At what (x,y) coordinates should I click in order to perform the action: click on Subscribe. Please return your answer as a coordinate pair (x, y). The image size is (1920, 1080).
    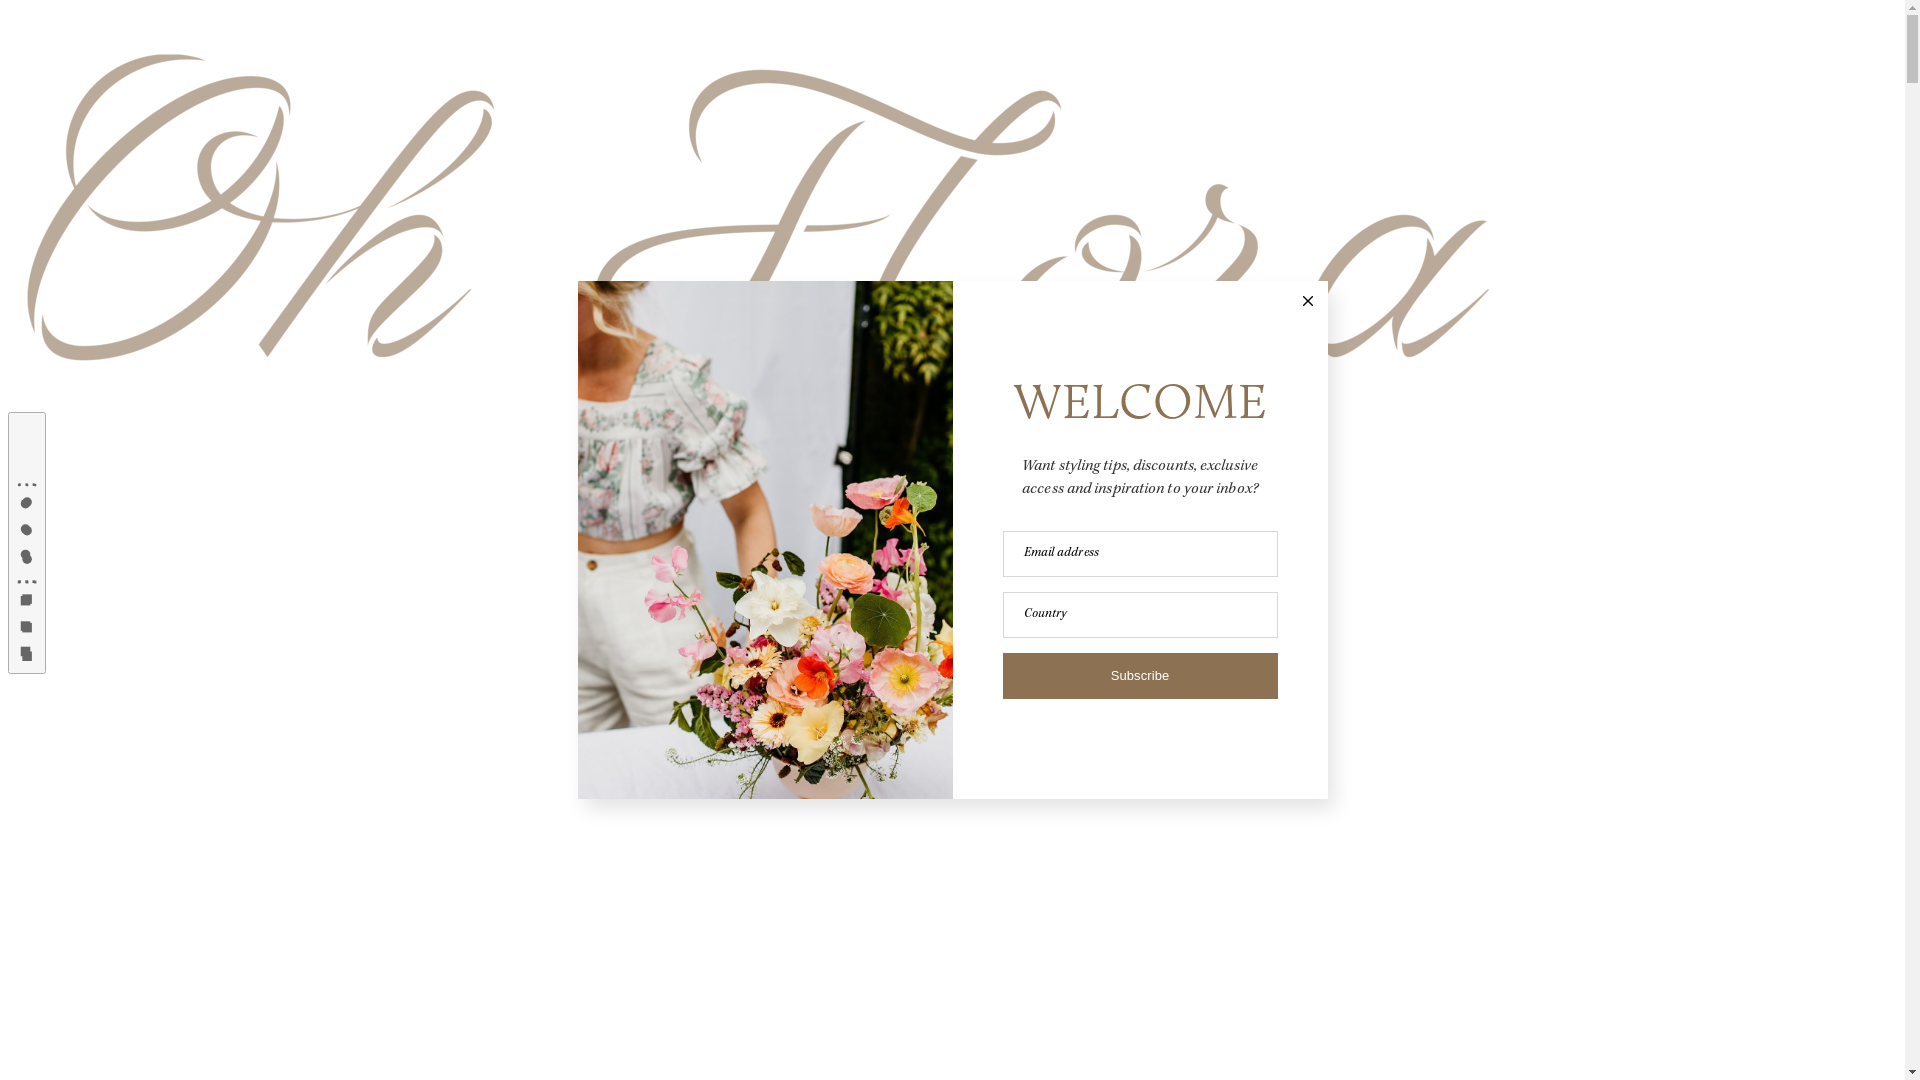
    Looking at the image, I should click on (1140, 676).